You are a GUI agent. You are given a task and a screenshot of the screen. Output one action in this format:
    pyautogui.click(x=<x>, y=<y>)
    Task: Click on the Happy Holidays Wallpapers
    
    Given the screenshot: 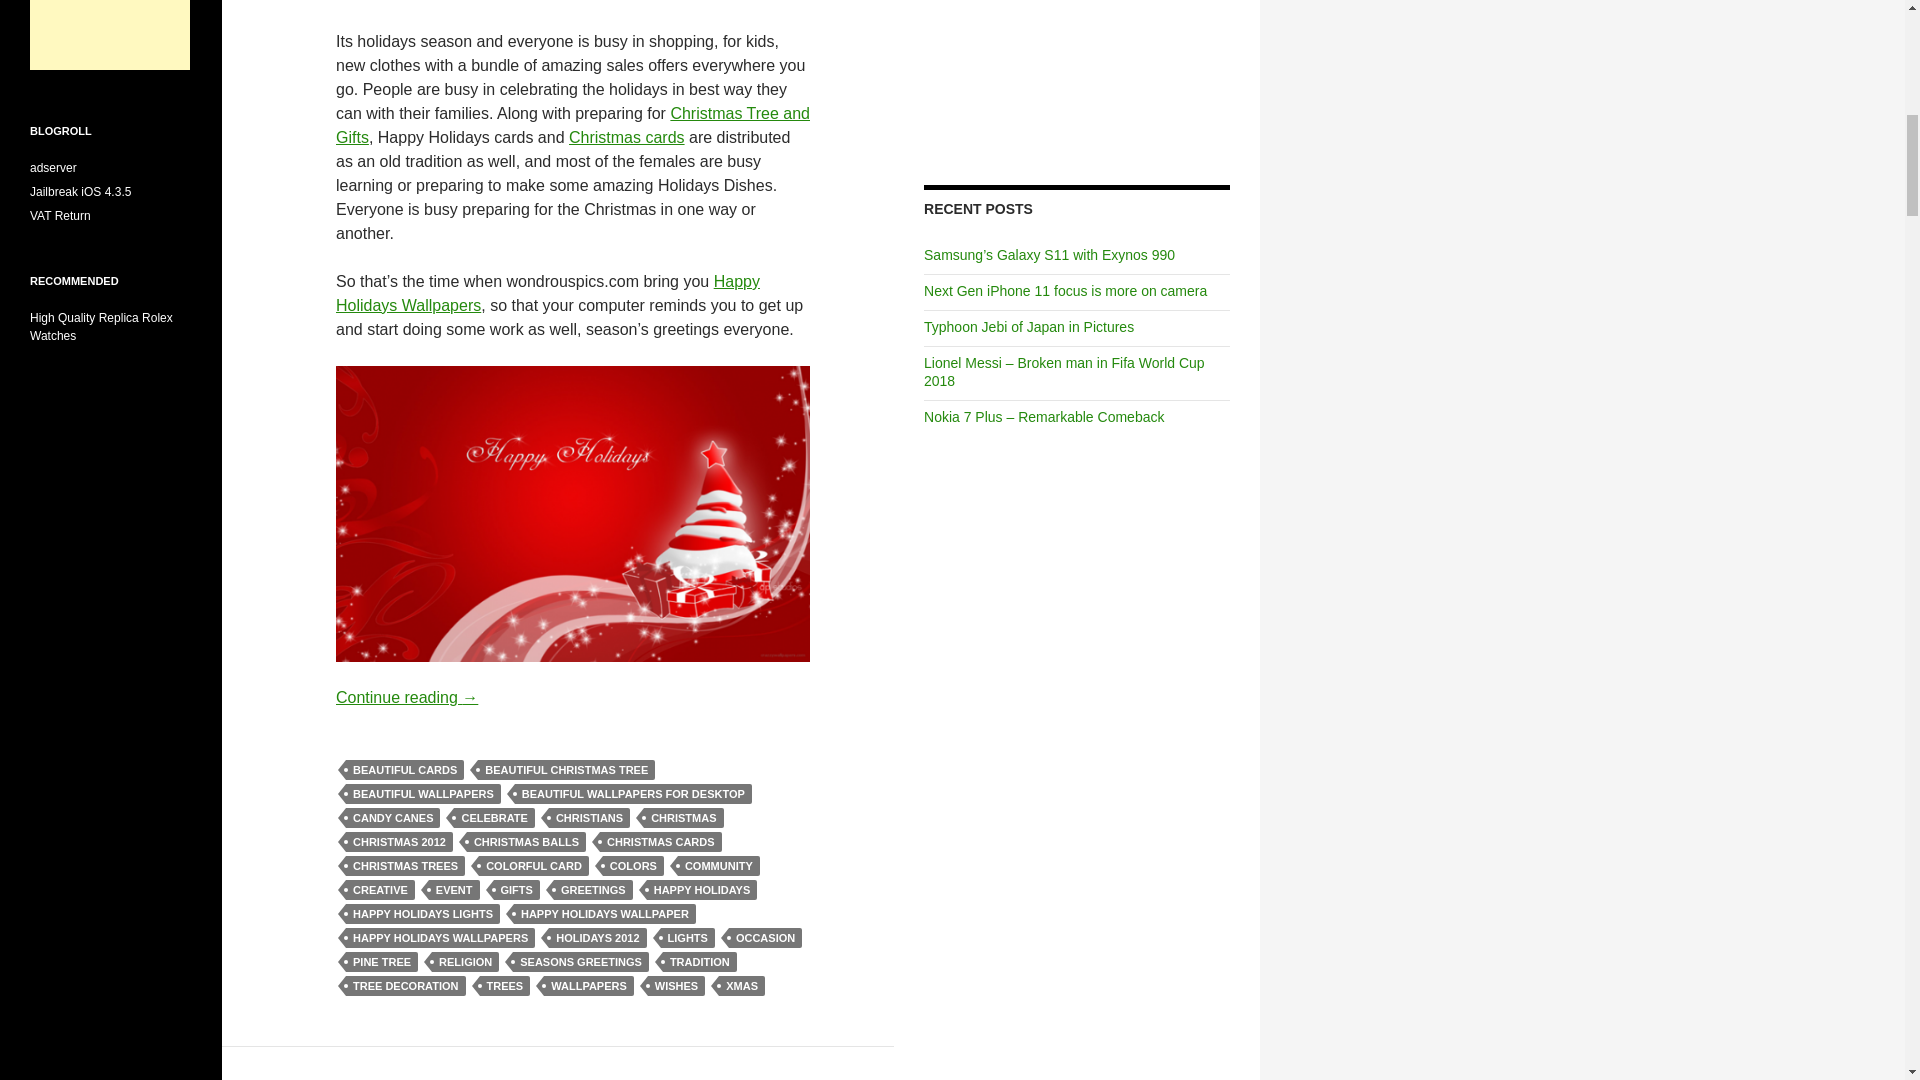 What is the action you would take?
    pyautogui.click(x=548, y=294)
    